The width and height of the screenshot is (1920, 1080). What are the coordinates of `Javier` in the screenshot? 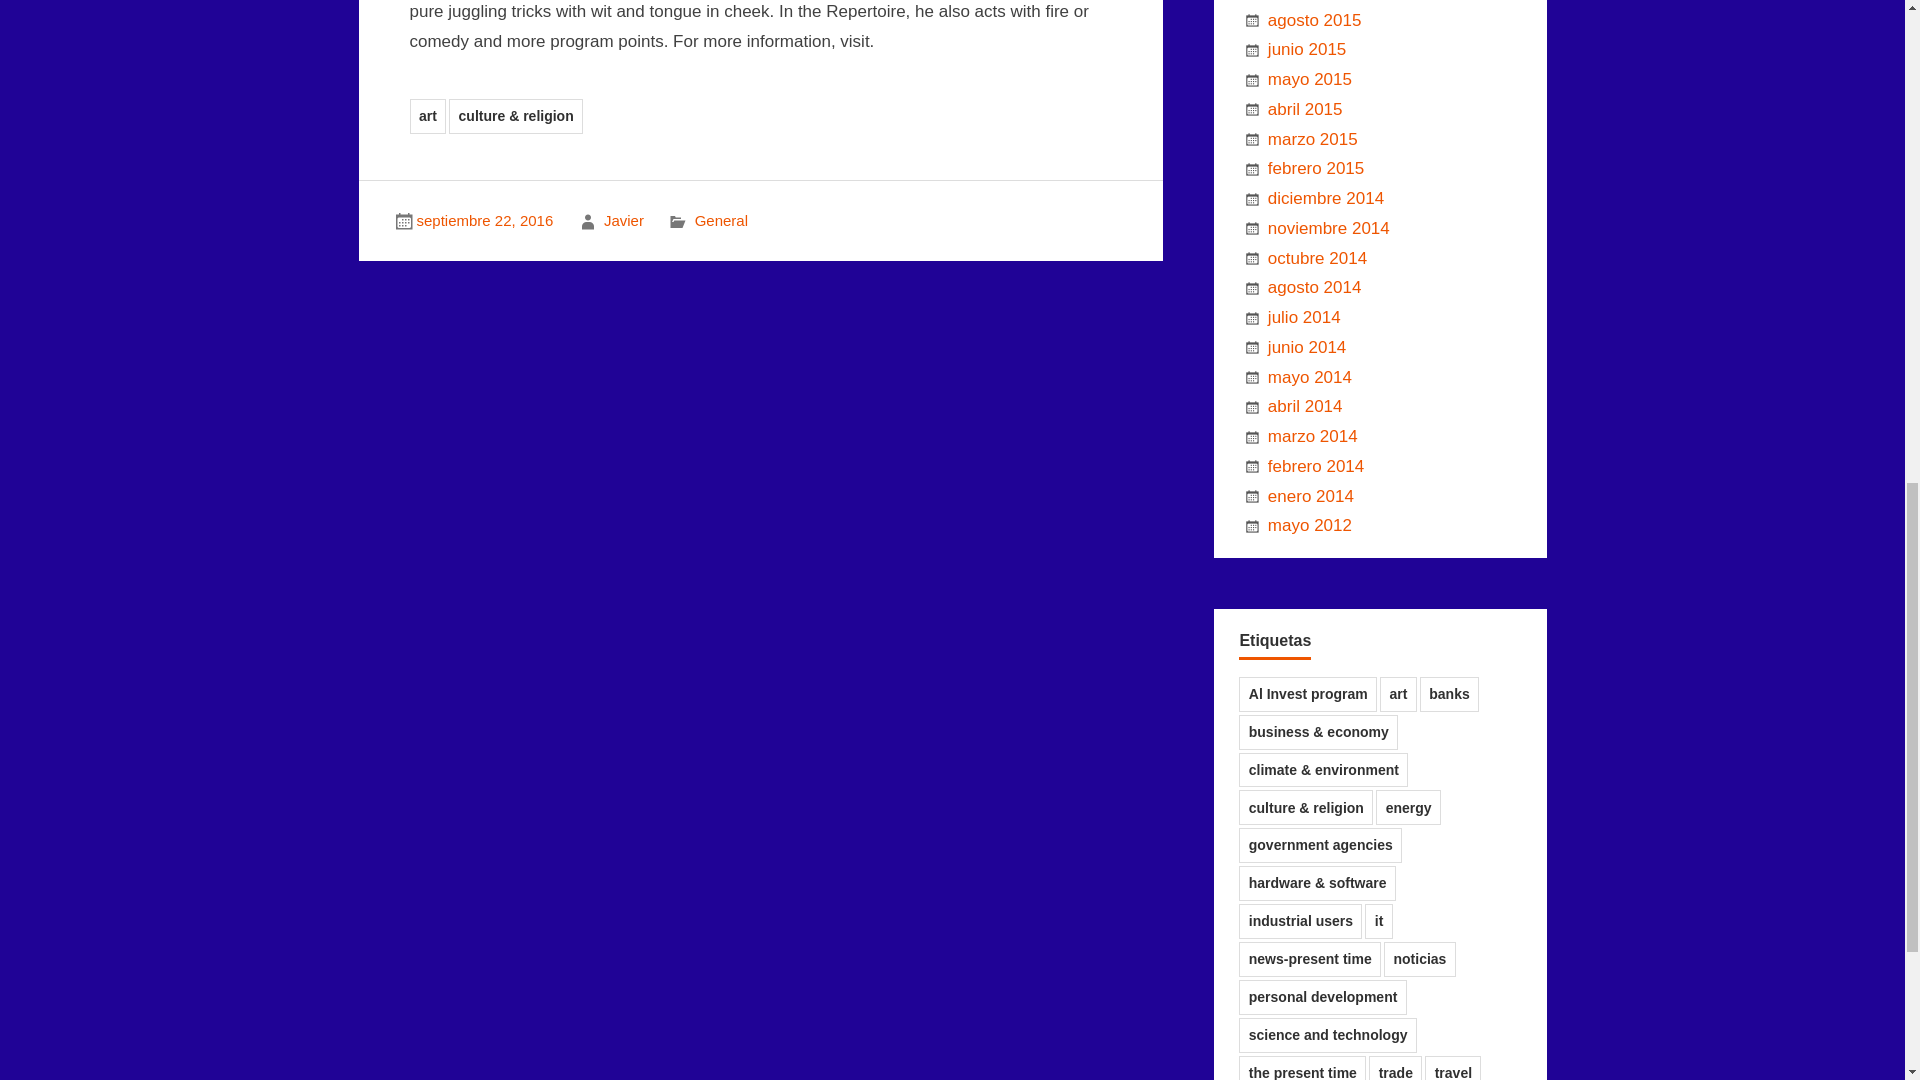 It's located at (624, 220).